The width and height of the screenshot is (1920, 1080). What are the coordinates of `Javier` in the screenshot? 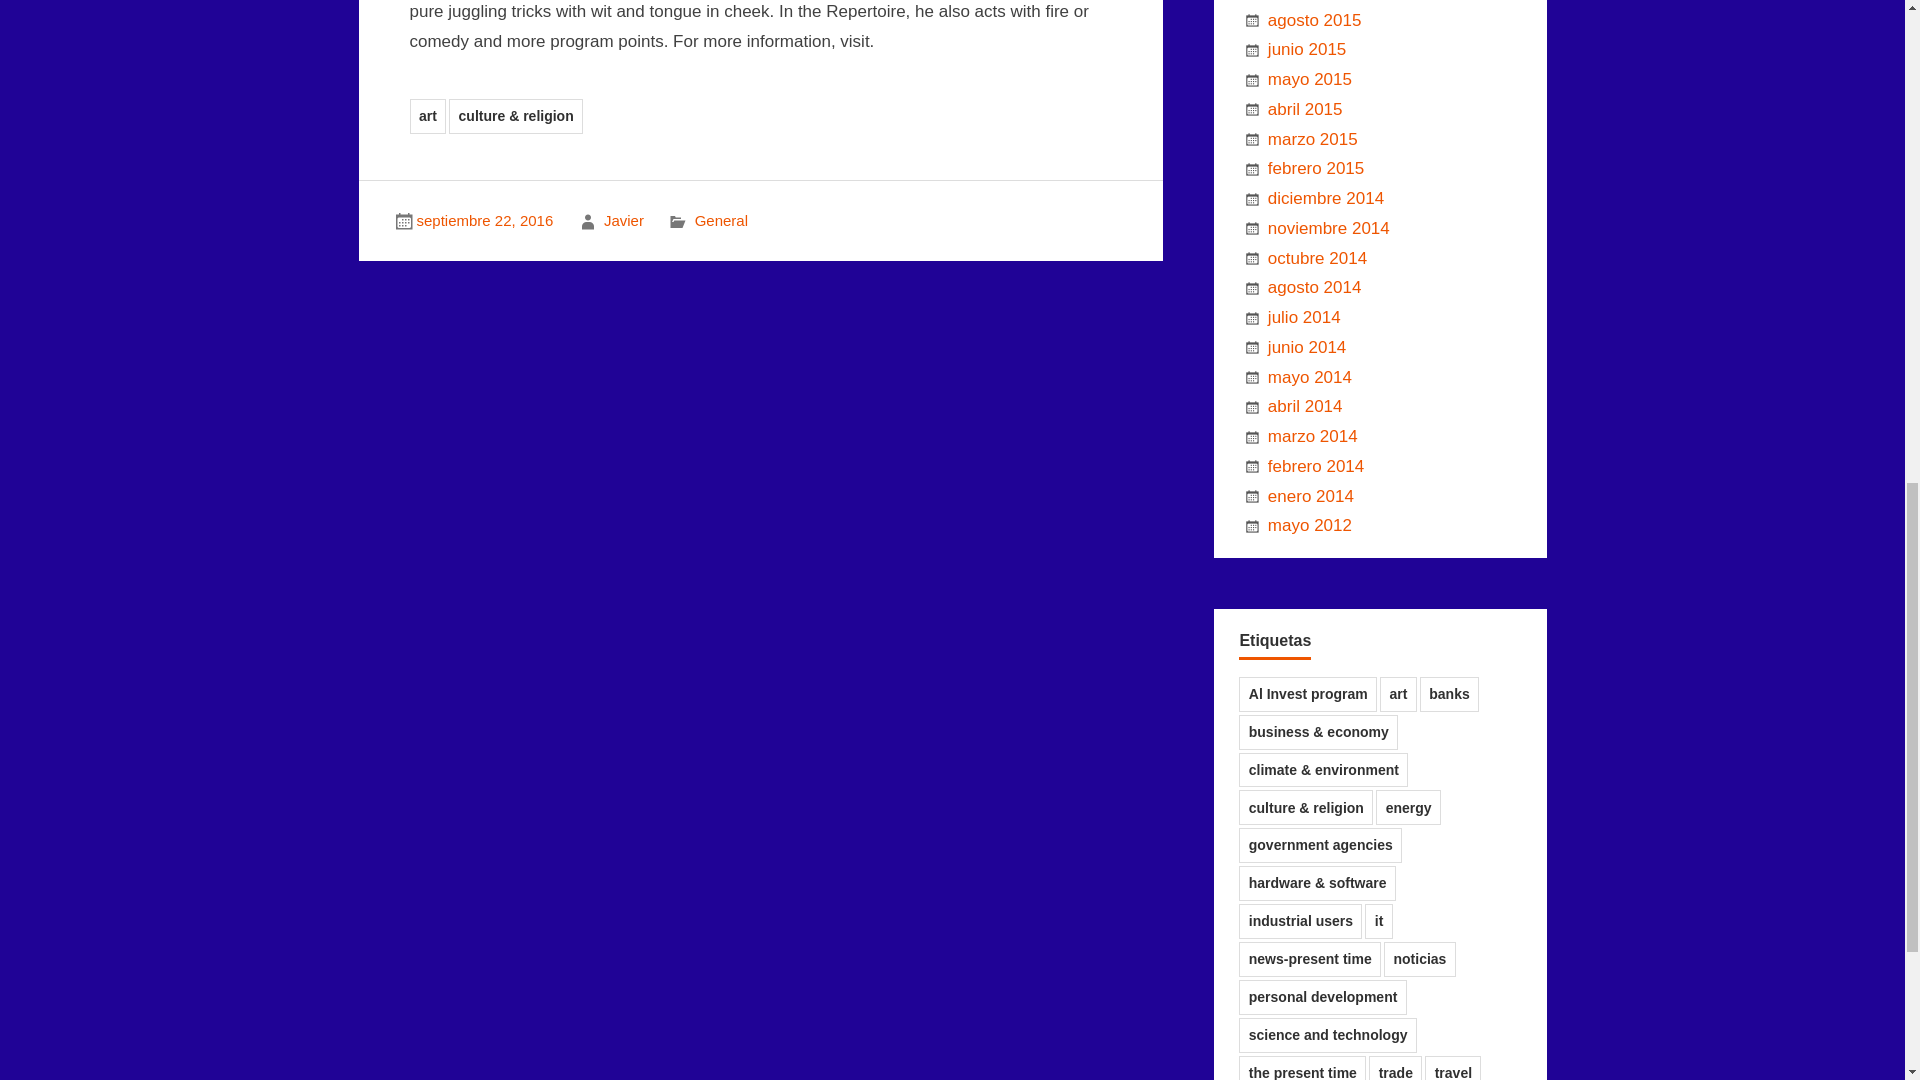 It's located at (624, 220).